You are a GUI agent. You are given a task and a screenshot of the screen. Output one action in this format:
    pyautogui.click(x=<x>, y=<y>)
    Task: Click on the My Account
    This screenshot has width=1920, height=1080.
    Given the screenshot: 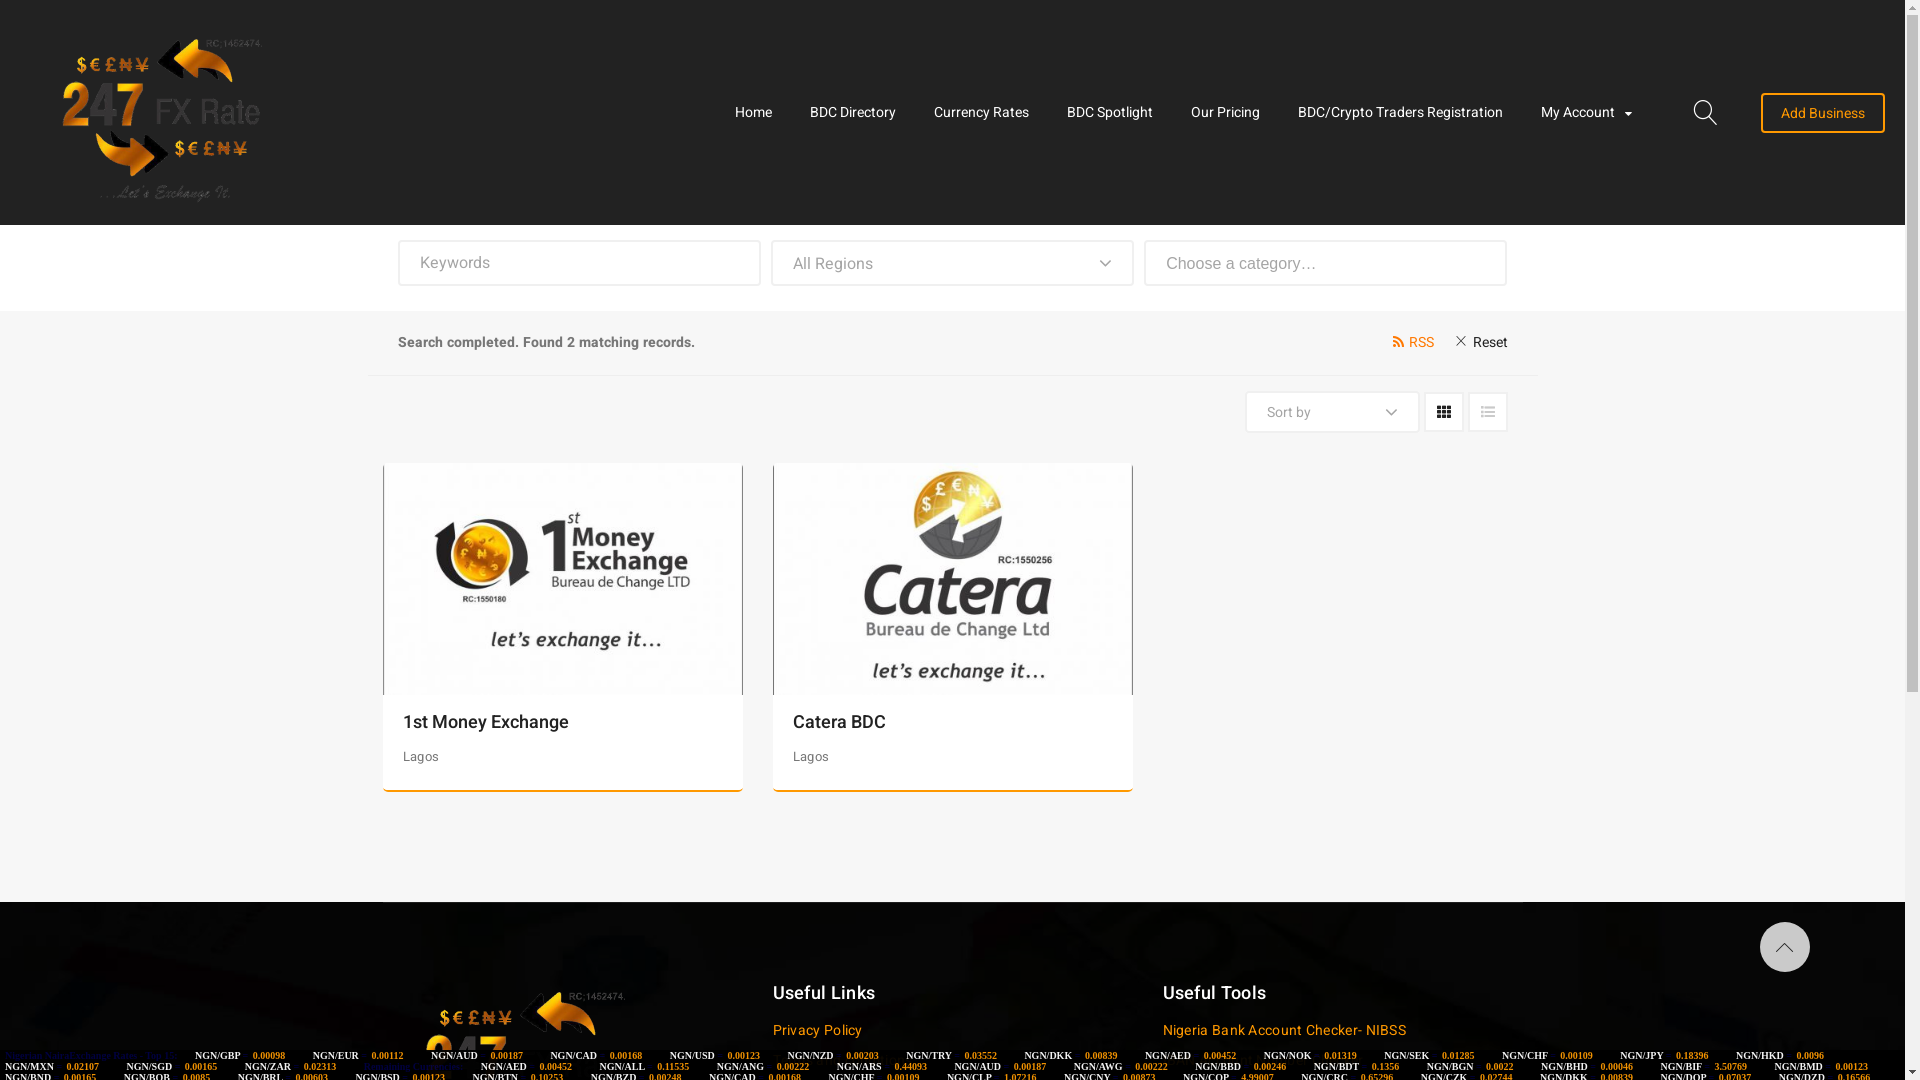 What is the action you would take?
    pyautogui.click(x=1586, y=113)
    